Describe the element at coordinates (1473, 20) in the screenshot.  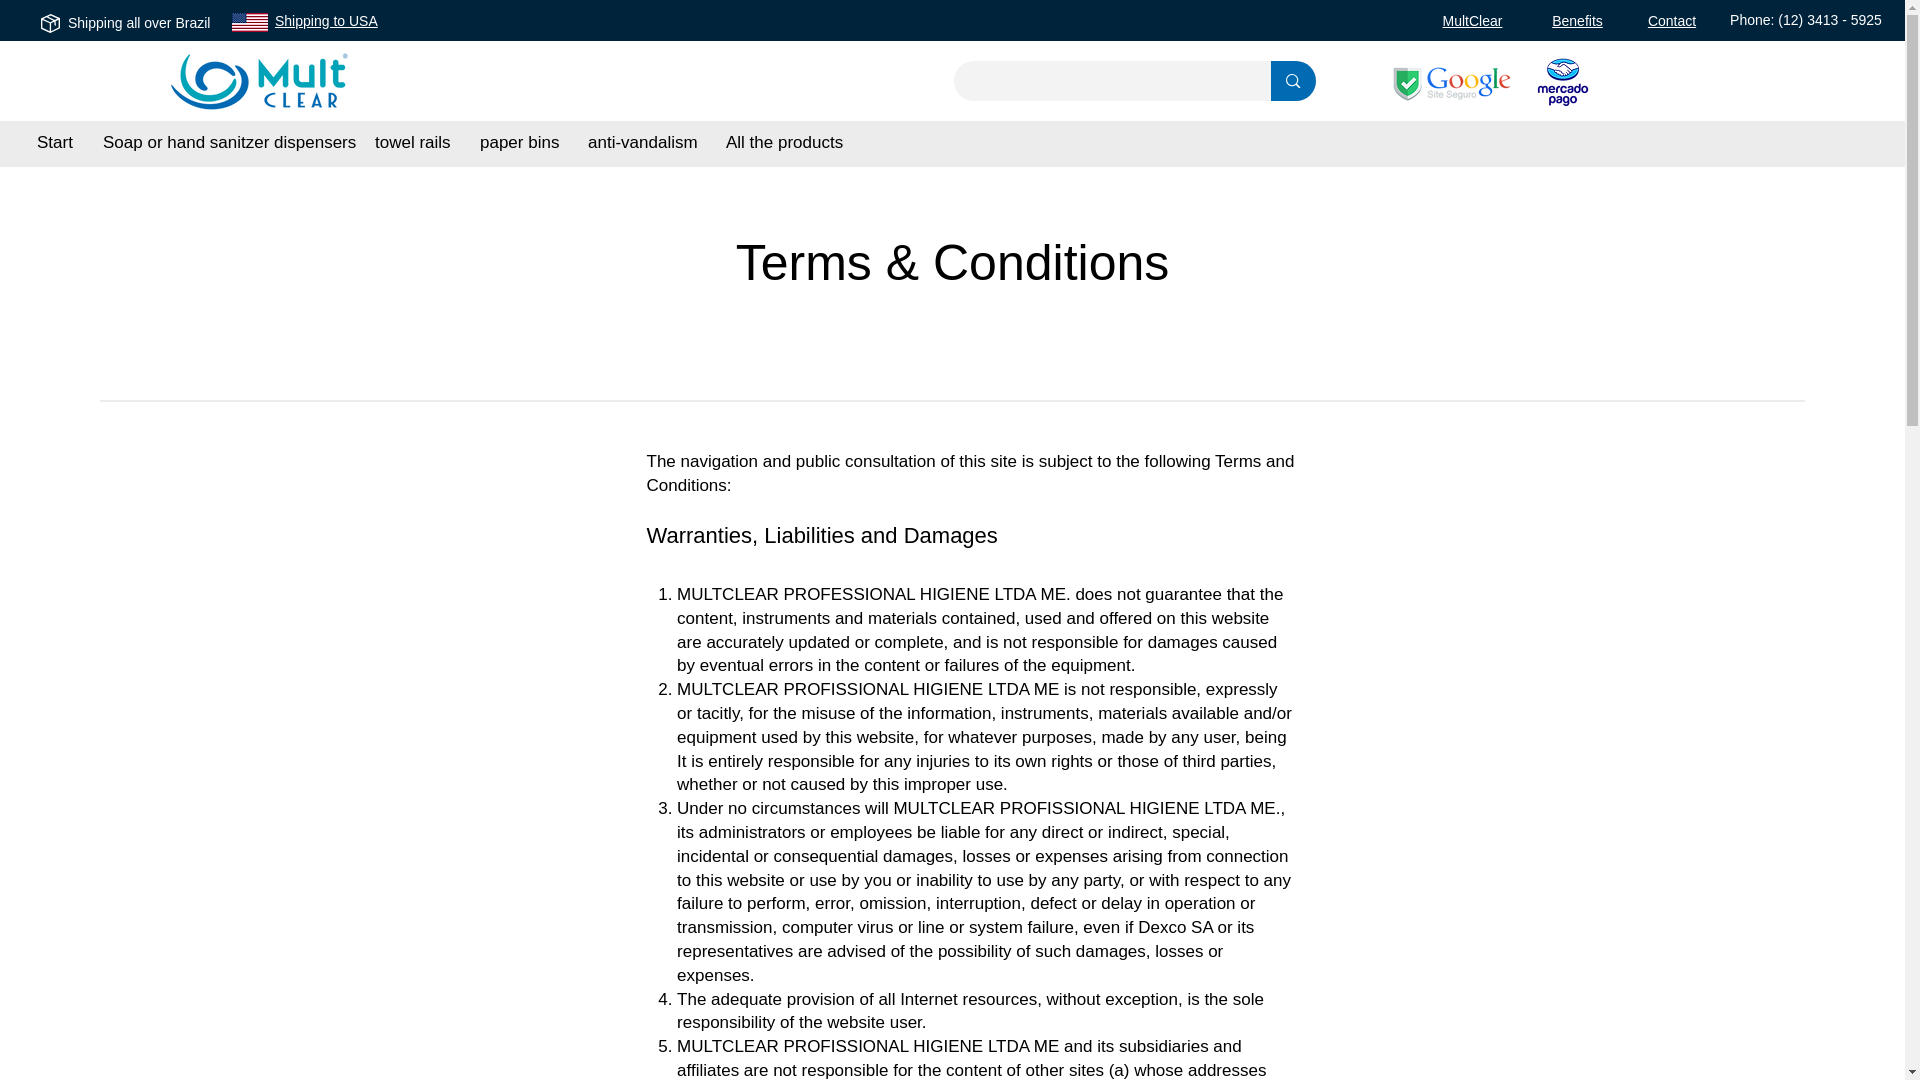
I see `MultClear` at that location.